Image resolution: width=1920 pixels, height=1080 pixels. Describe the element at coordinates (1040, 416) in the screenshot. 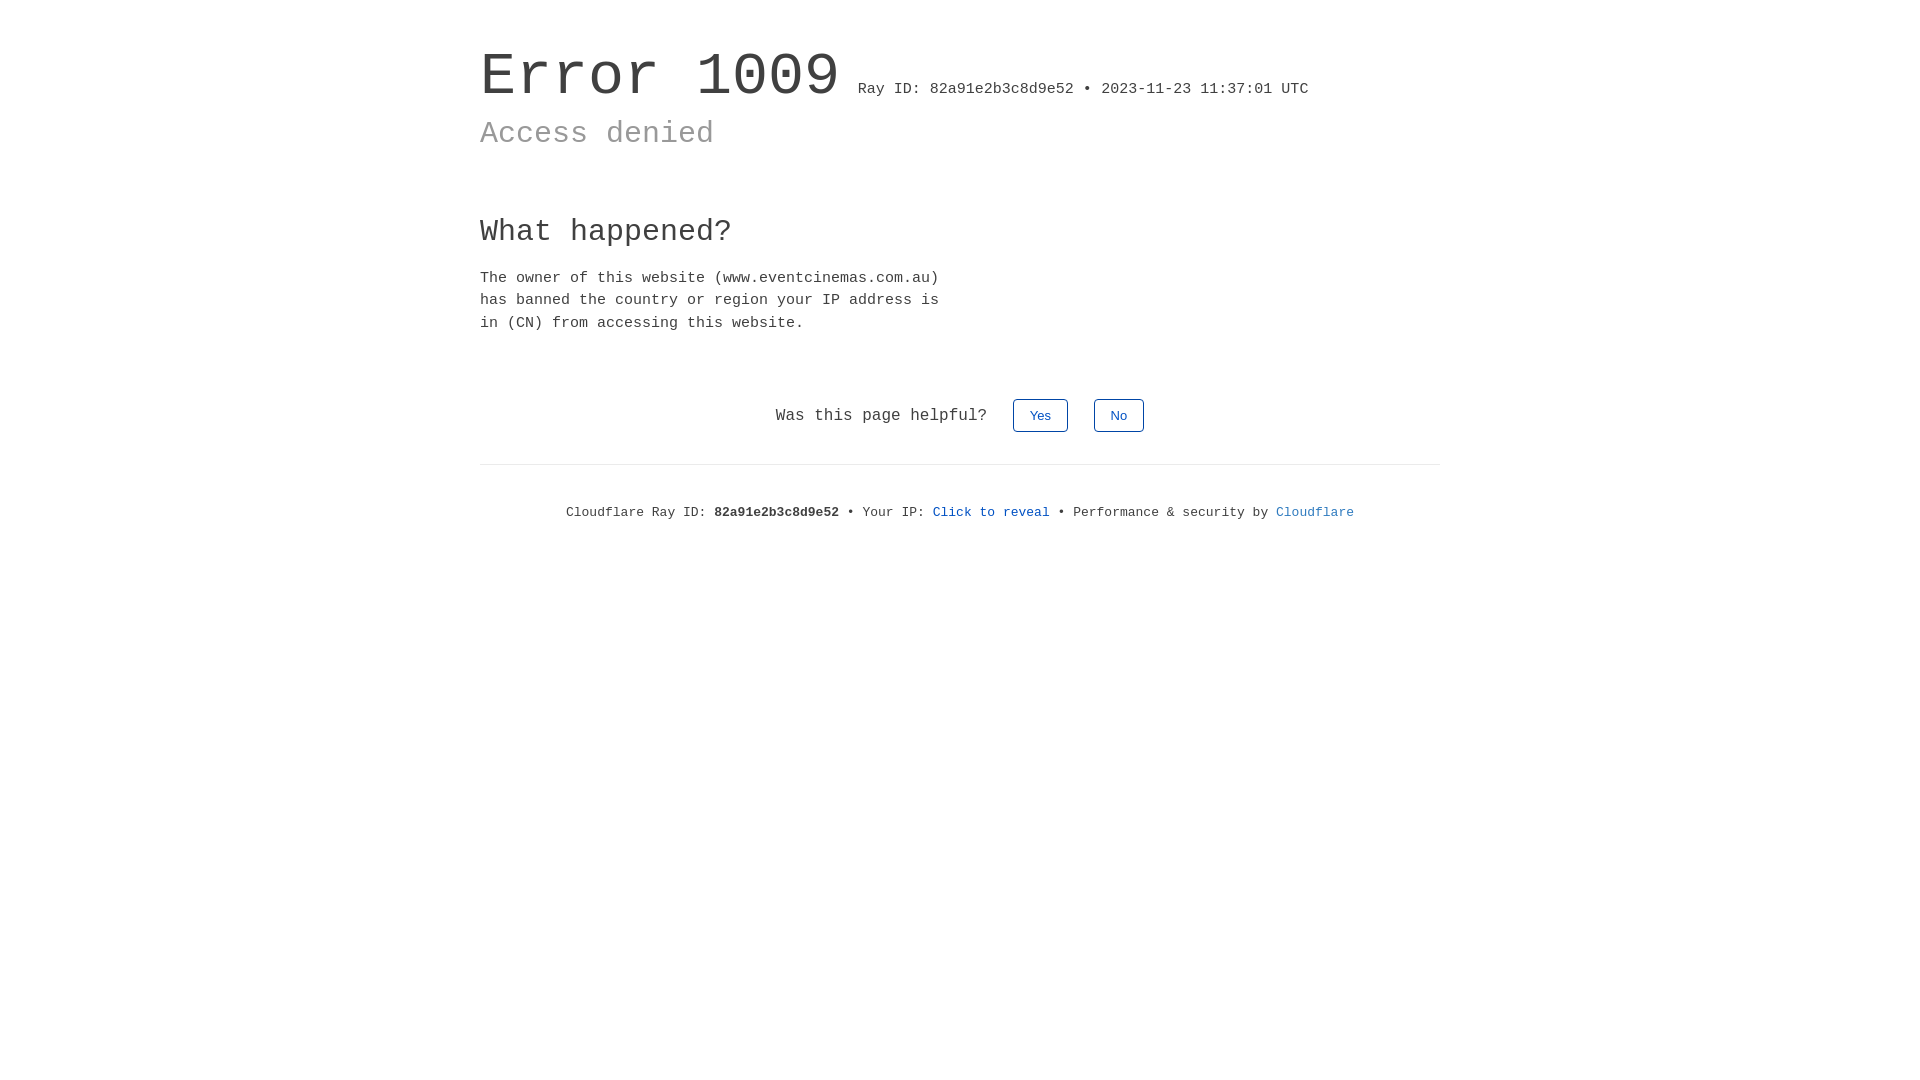

I see `Yes` at that location.